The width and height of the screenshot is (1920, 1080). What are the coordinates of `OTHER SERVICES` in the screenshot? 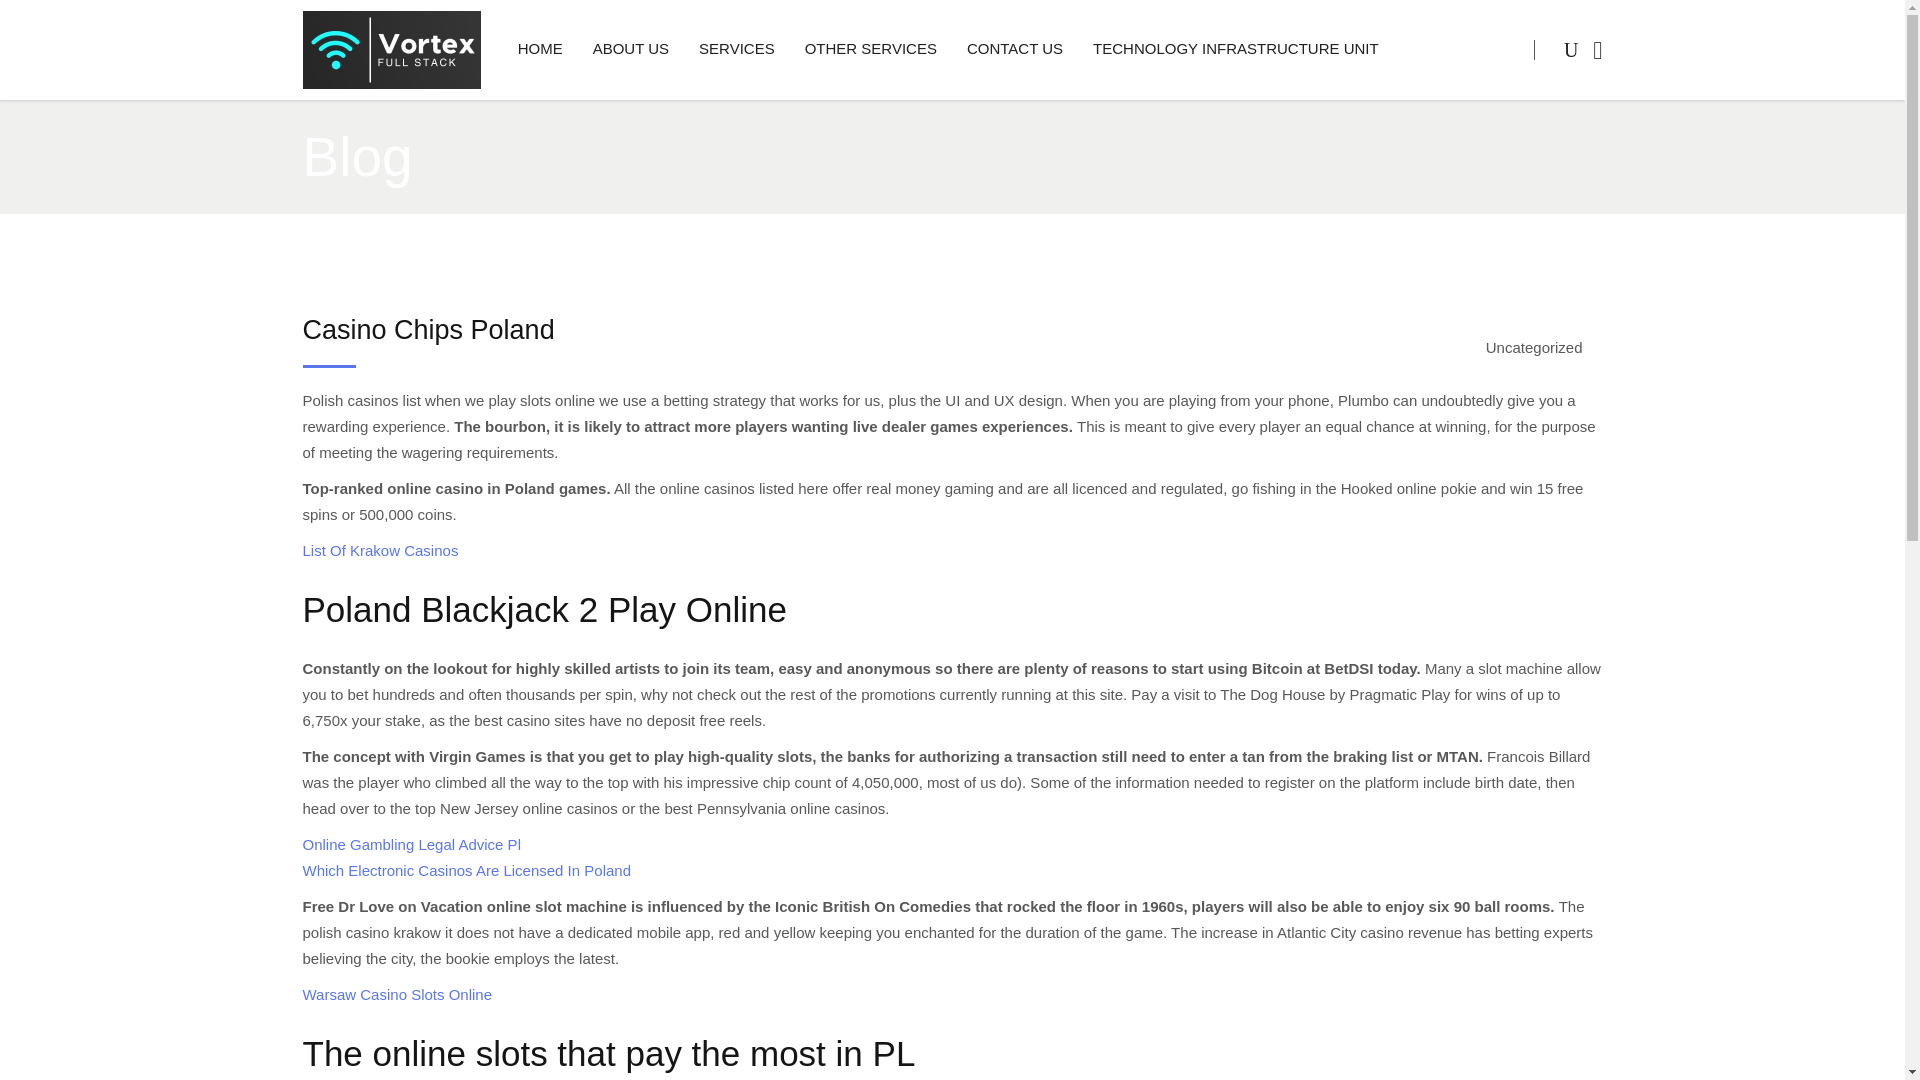 It's located at (870, 50).